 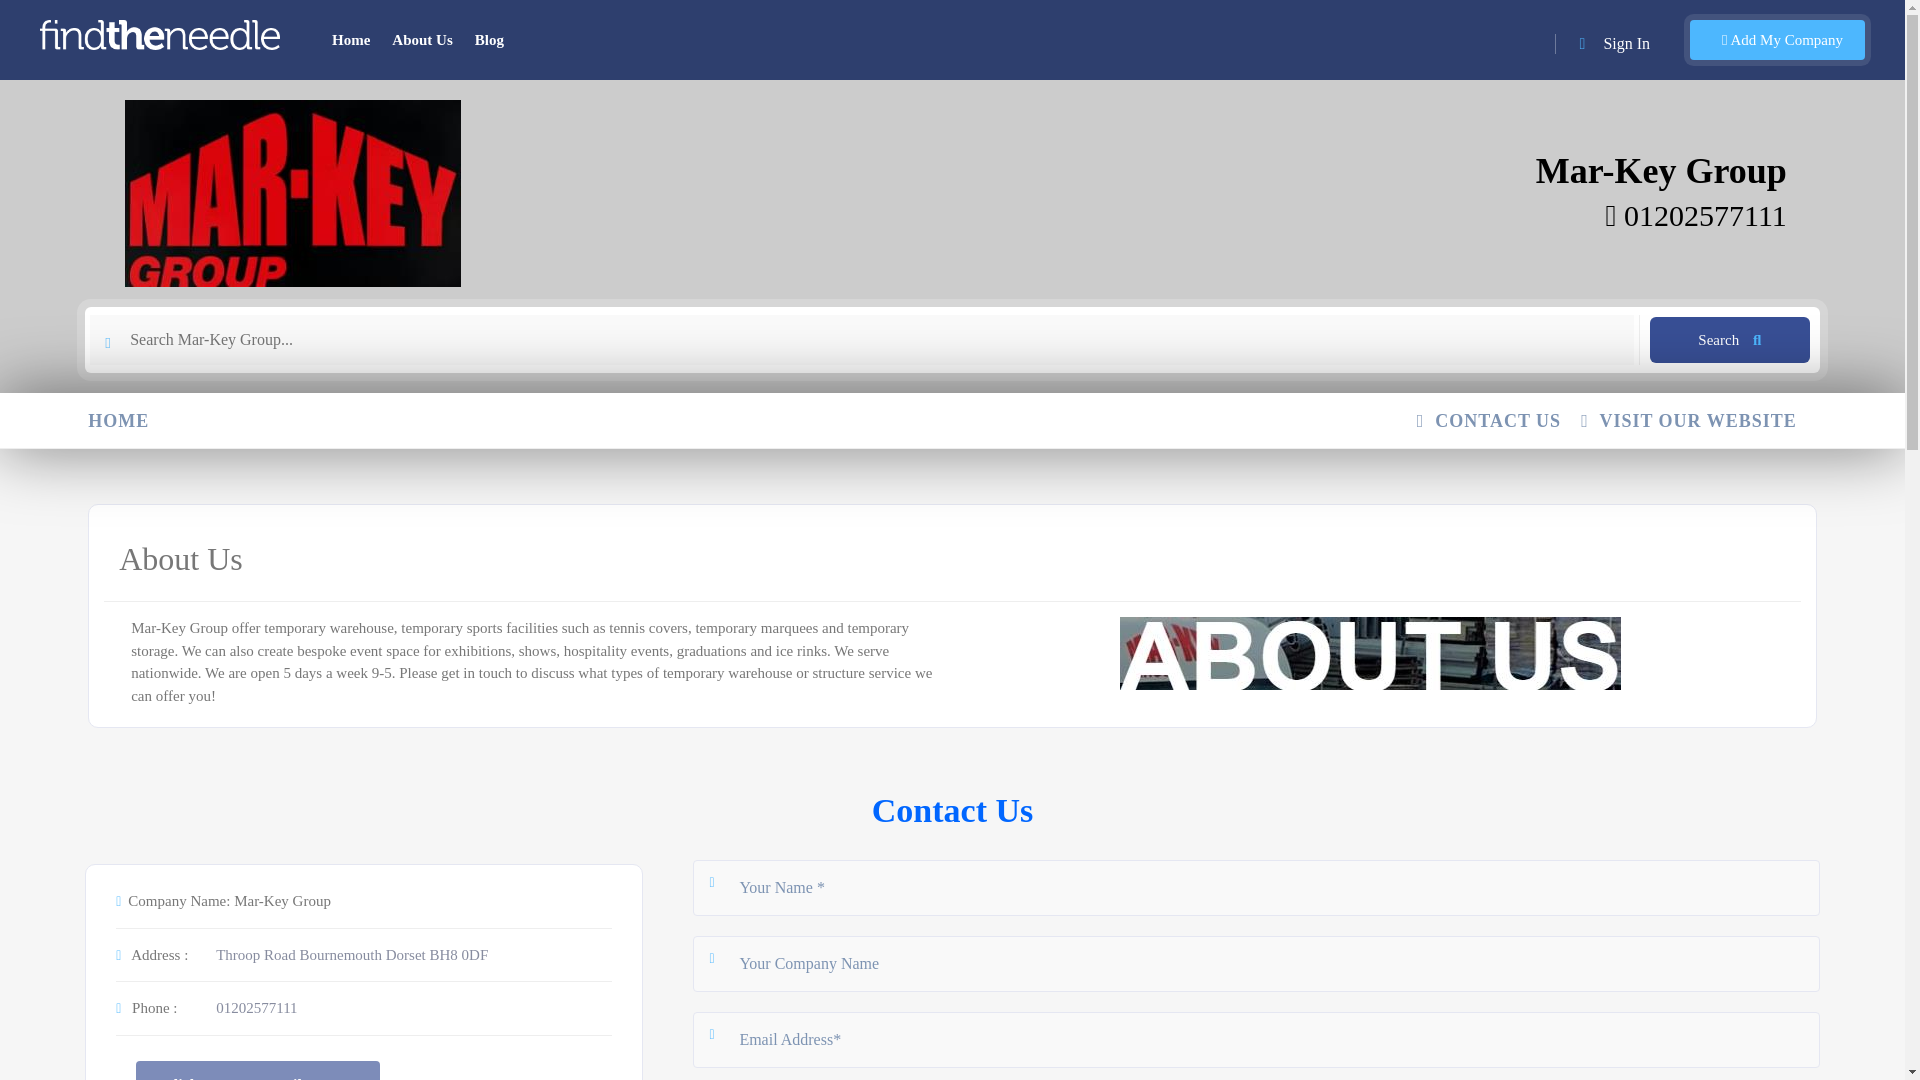 What do you see at coordinates (351, 954) in the screenshot?
I see `Throop Road Bournemouth Dorset BH8 0DF` at bounding box center [351, 954].